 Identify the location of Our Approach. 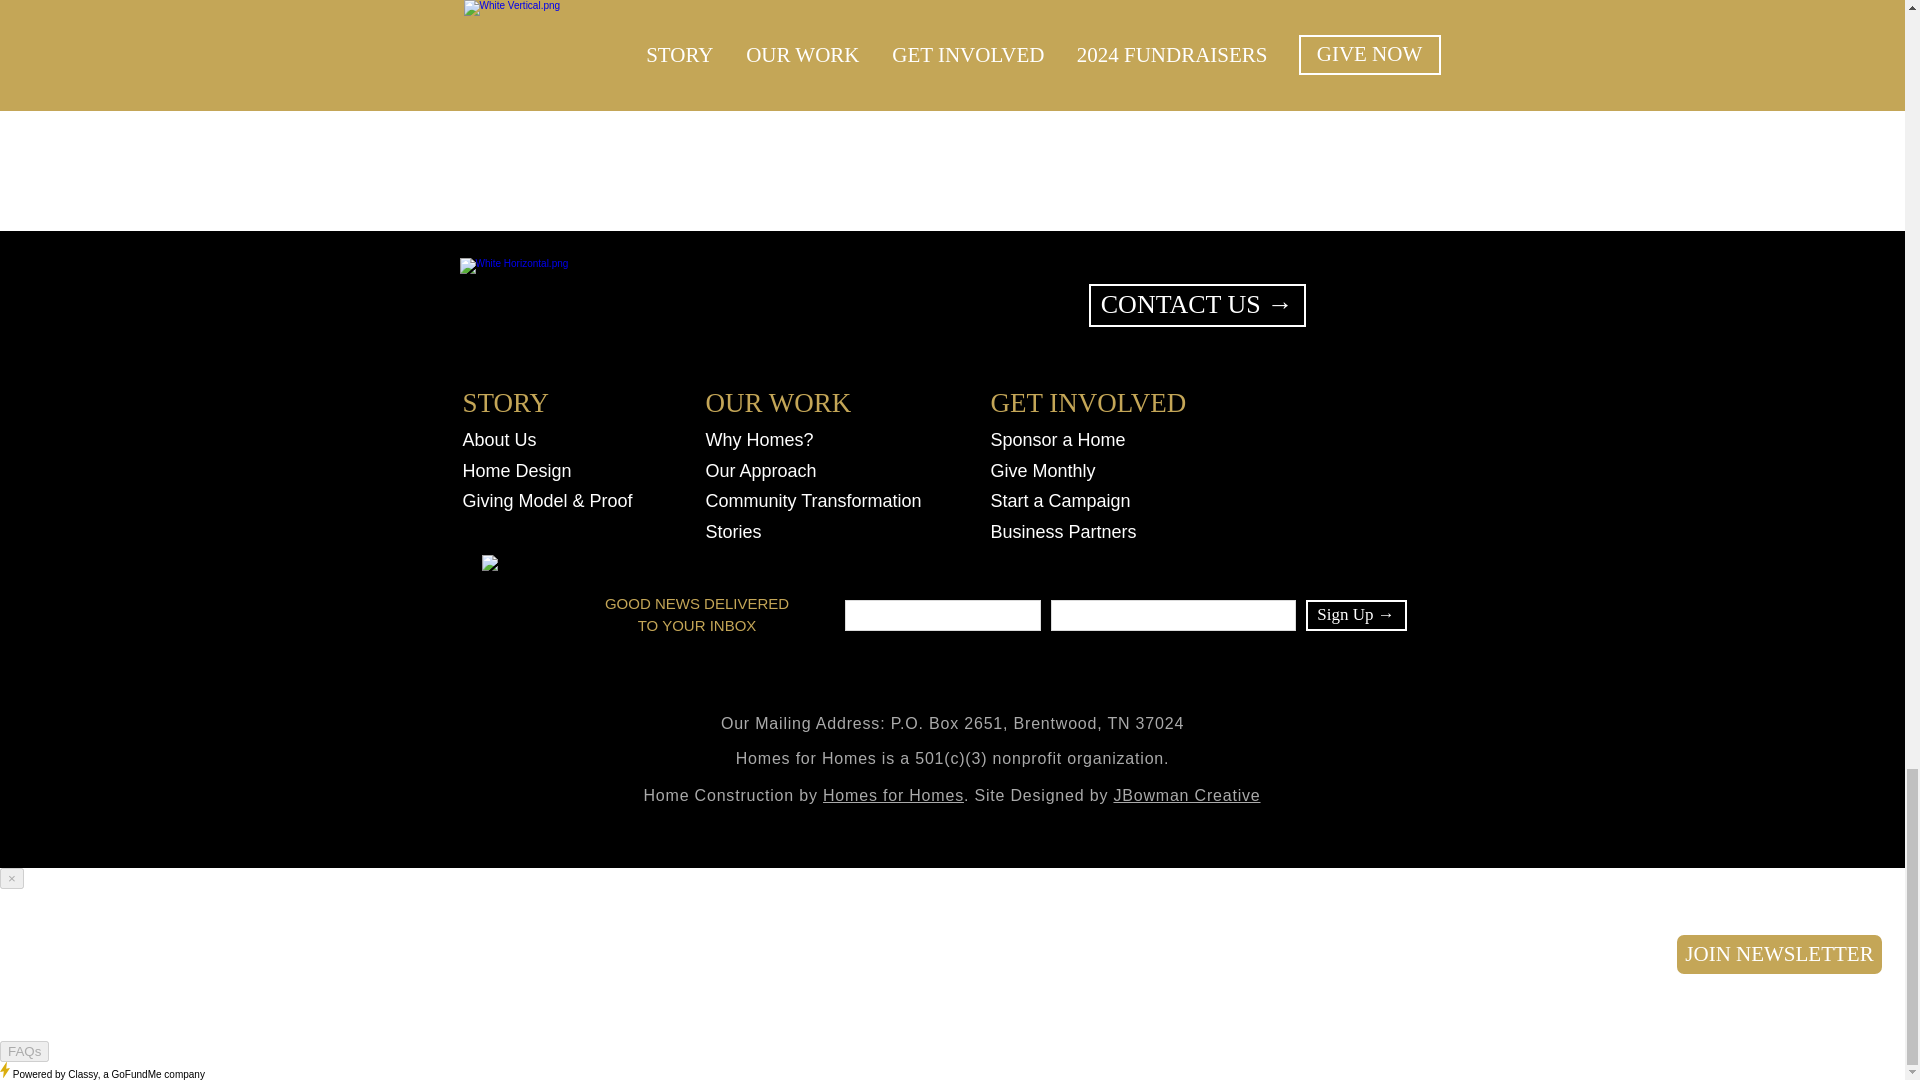
(775, 471).